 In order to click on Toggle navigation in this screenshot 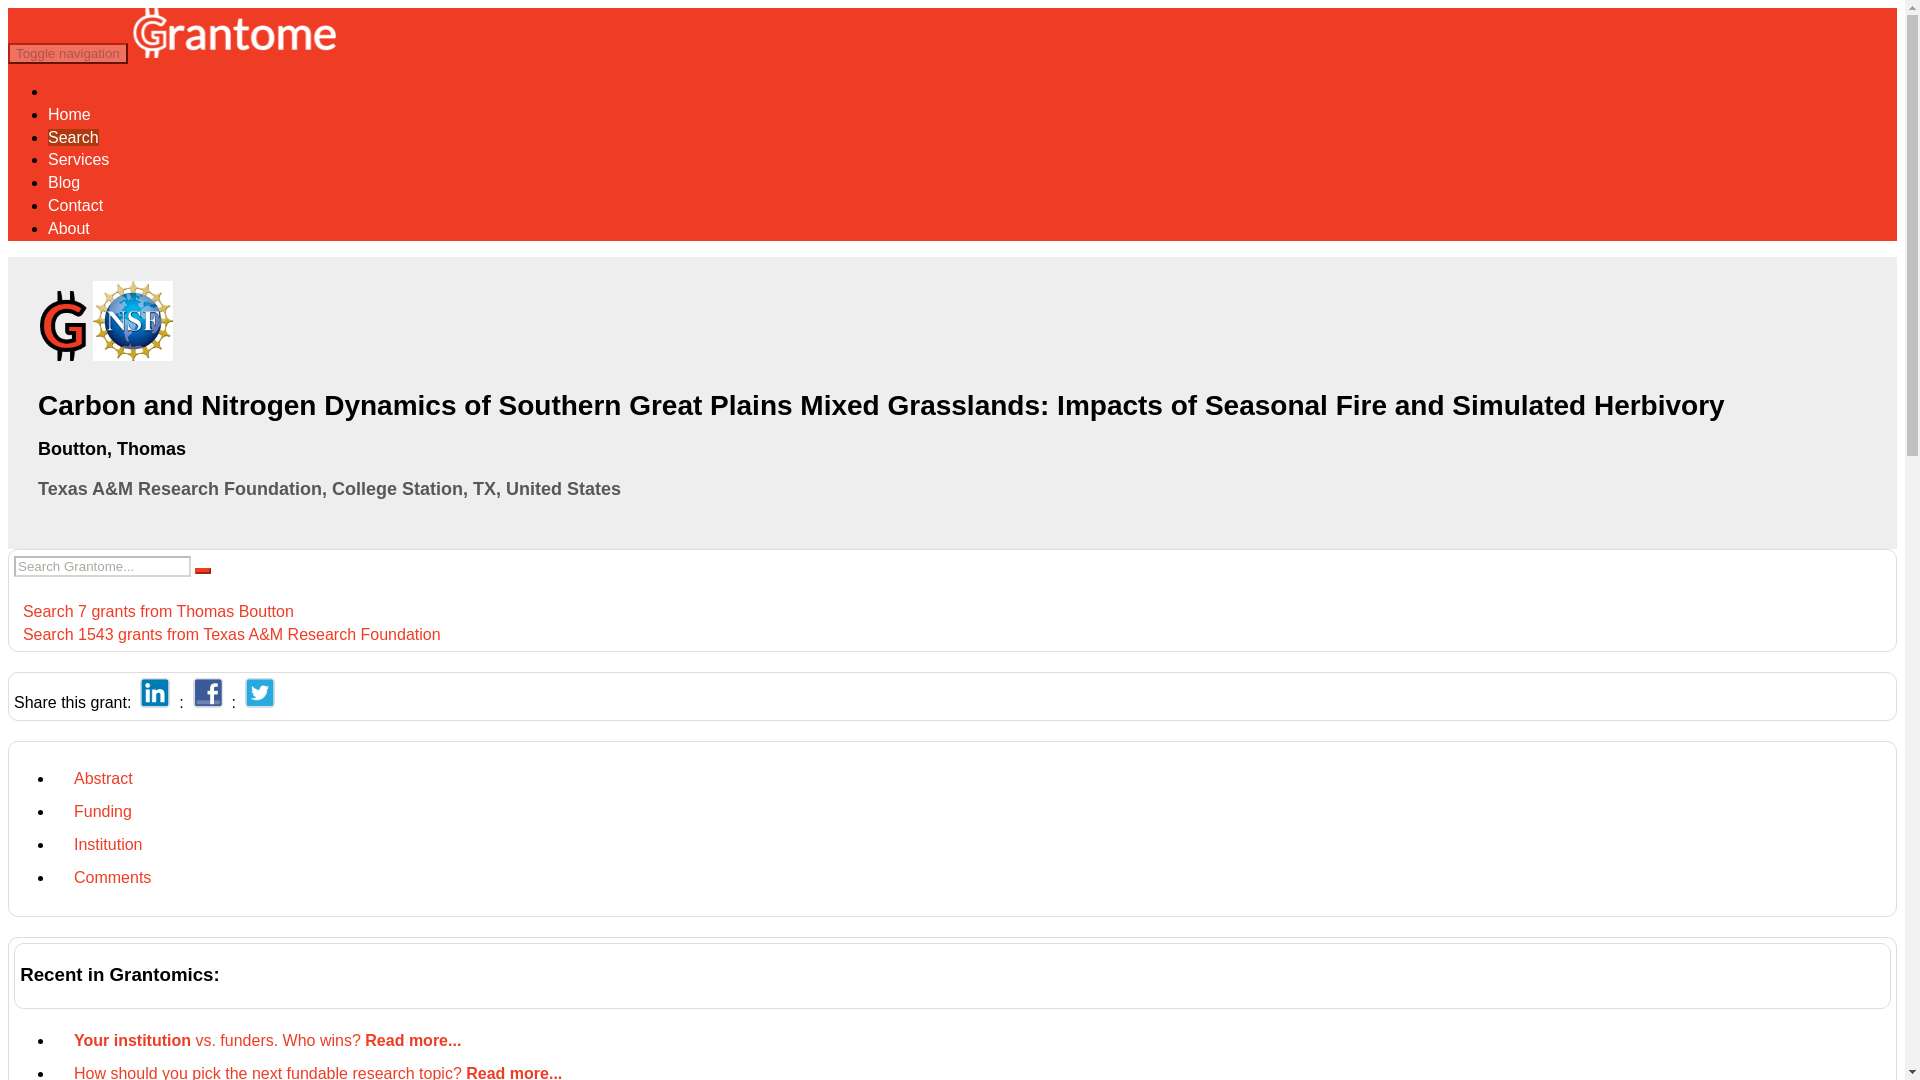, I will do `click(68, 53)`.